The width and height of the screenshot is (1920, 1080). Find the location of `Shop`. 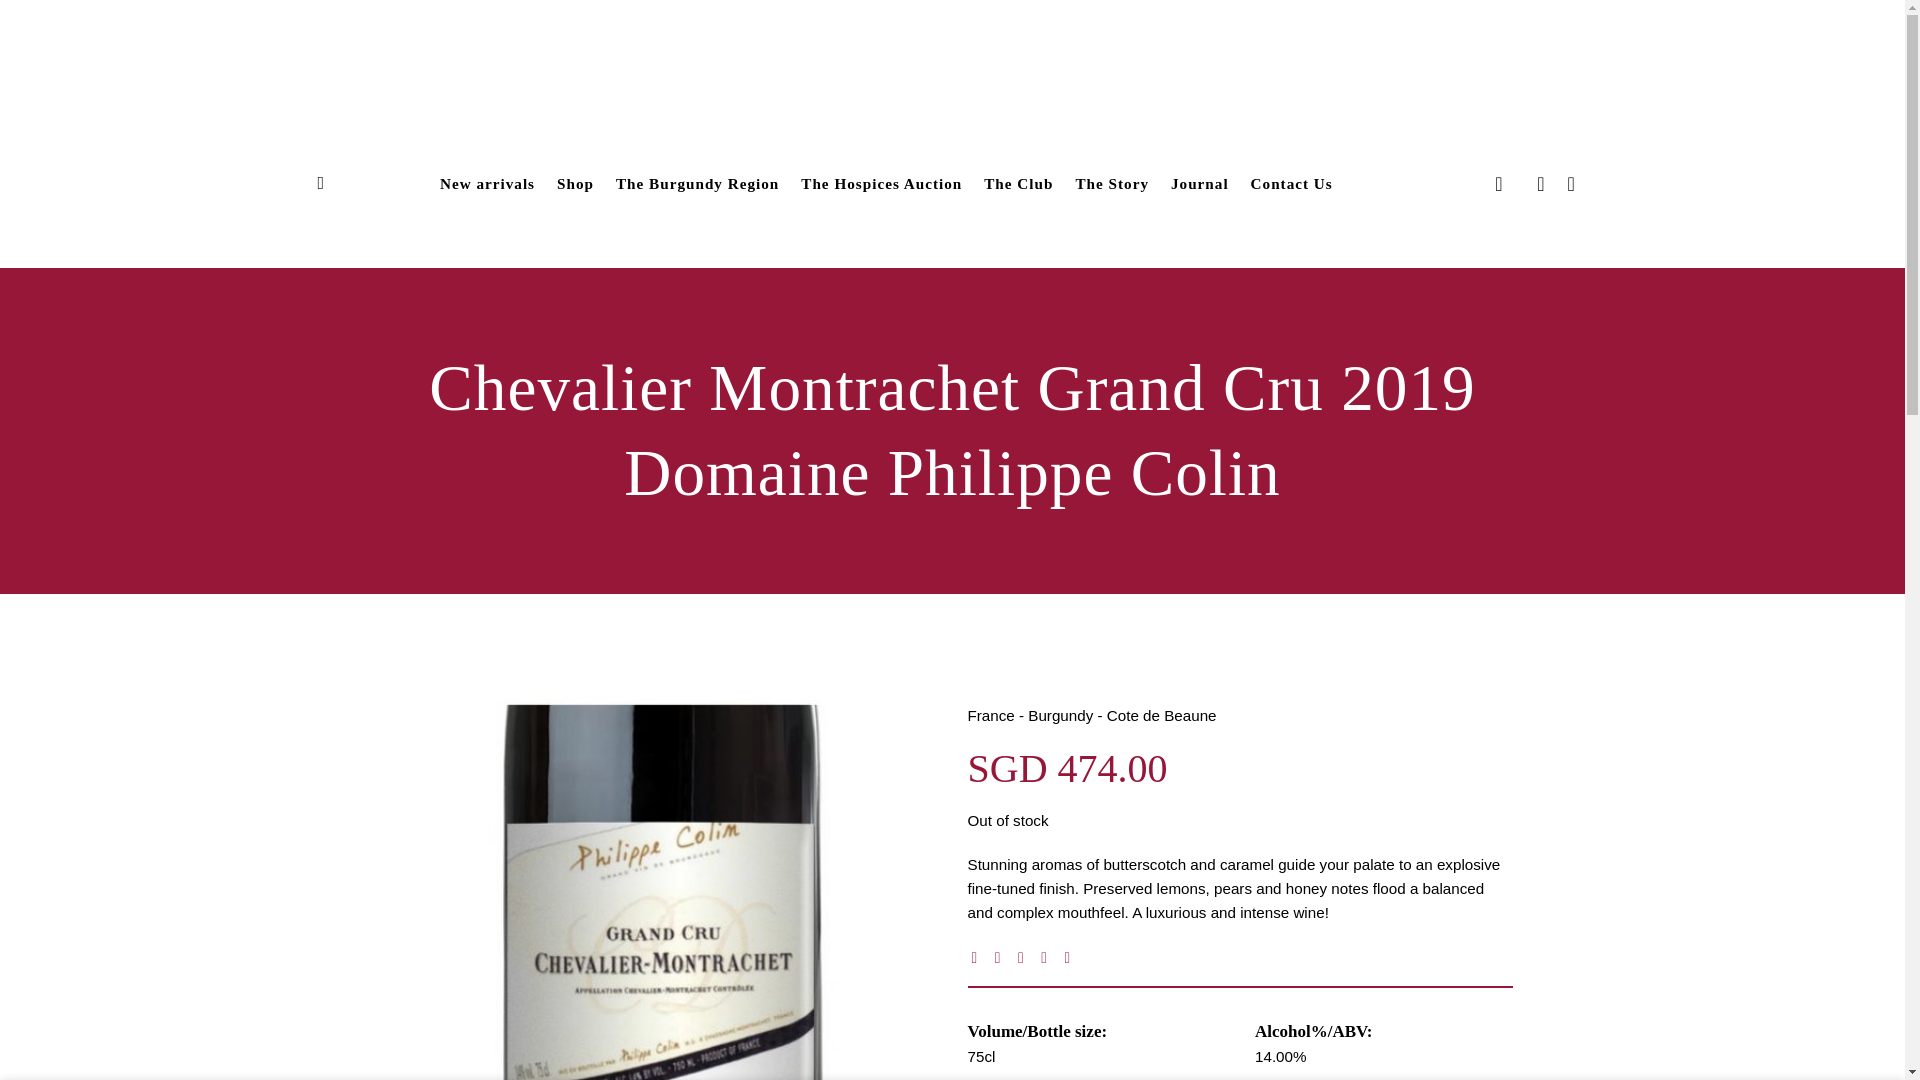

Shop is located at coordinates (574, 184).